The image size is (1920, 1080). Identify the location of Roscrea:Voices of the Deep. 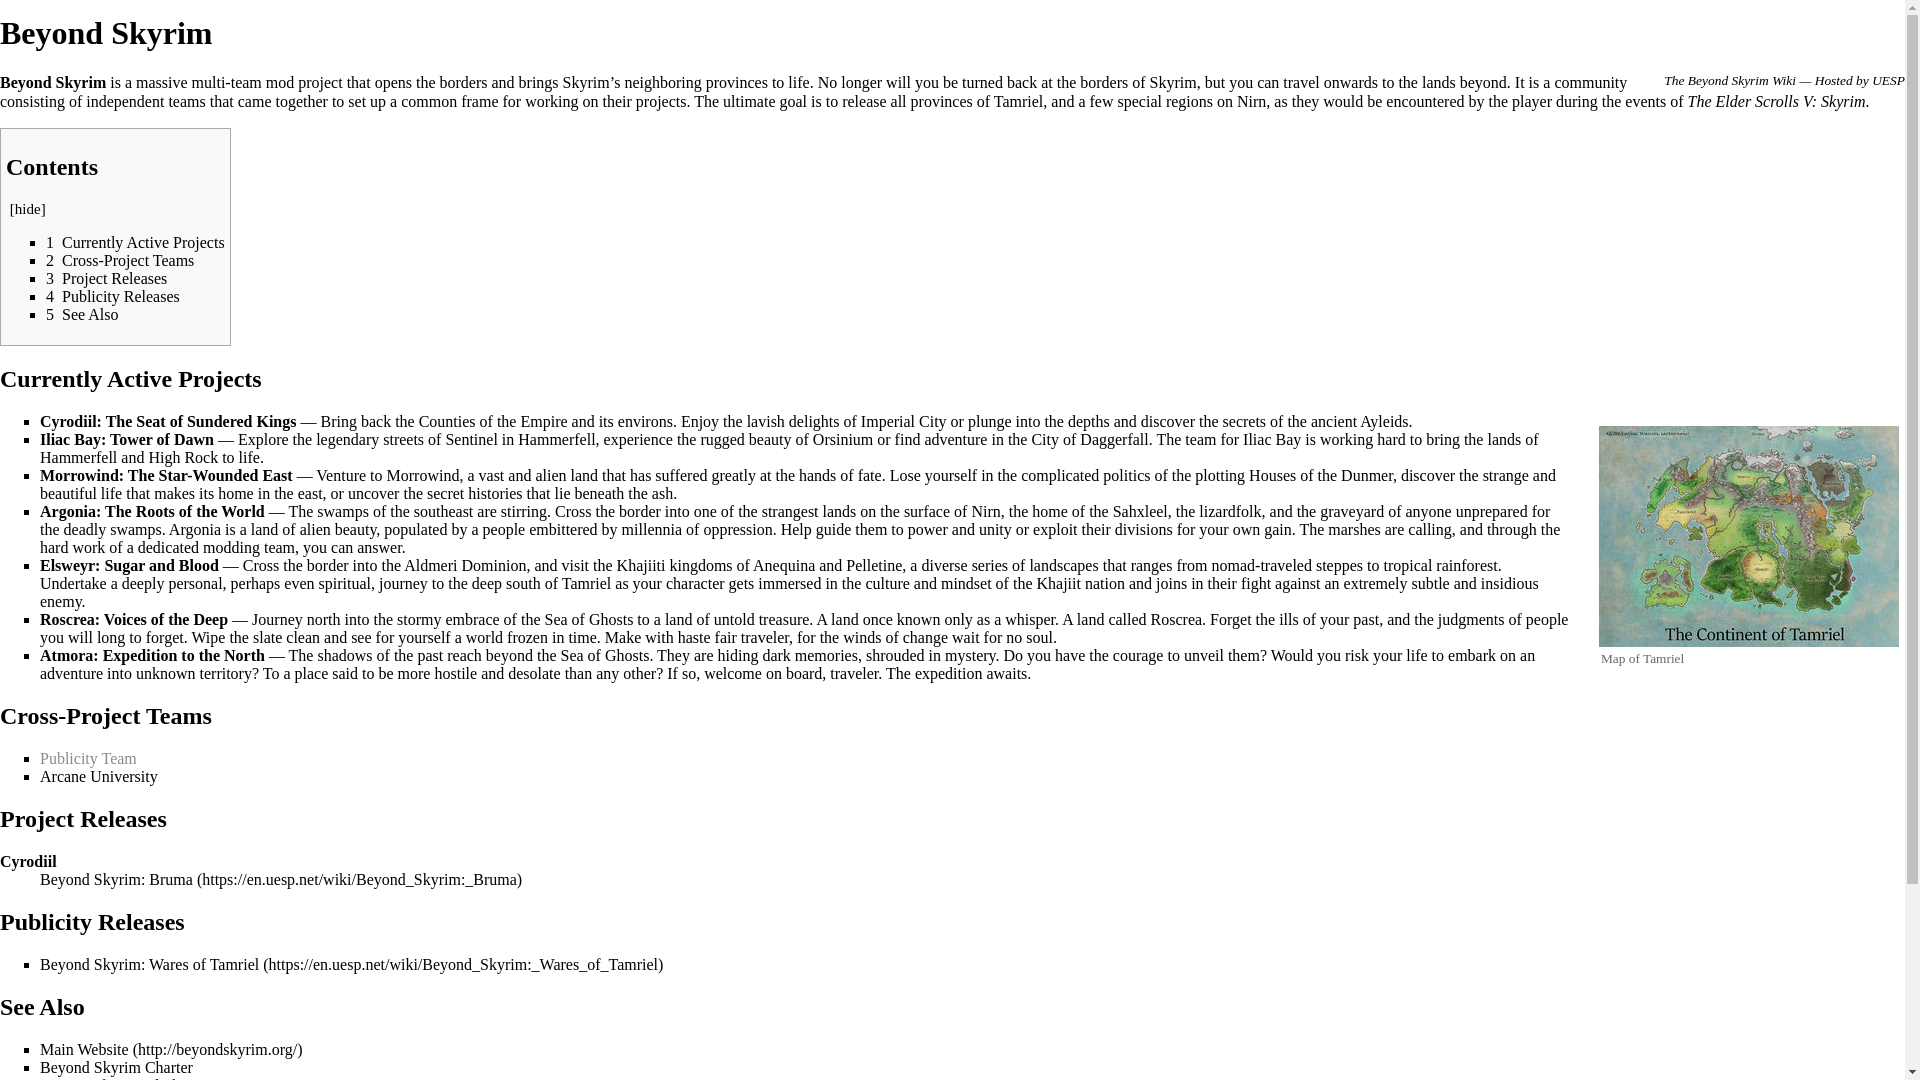
(134, 619).